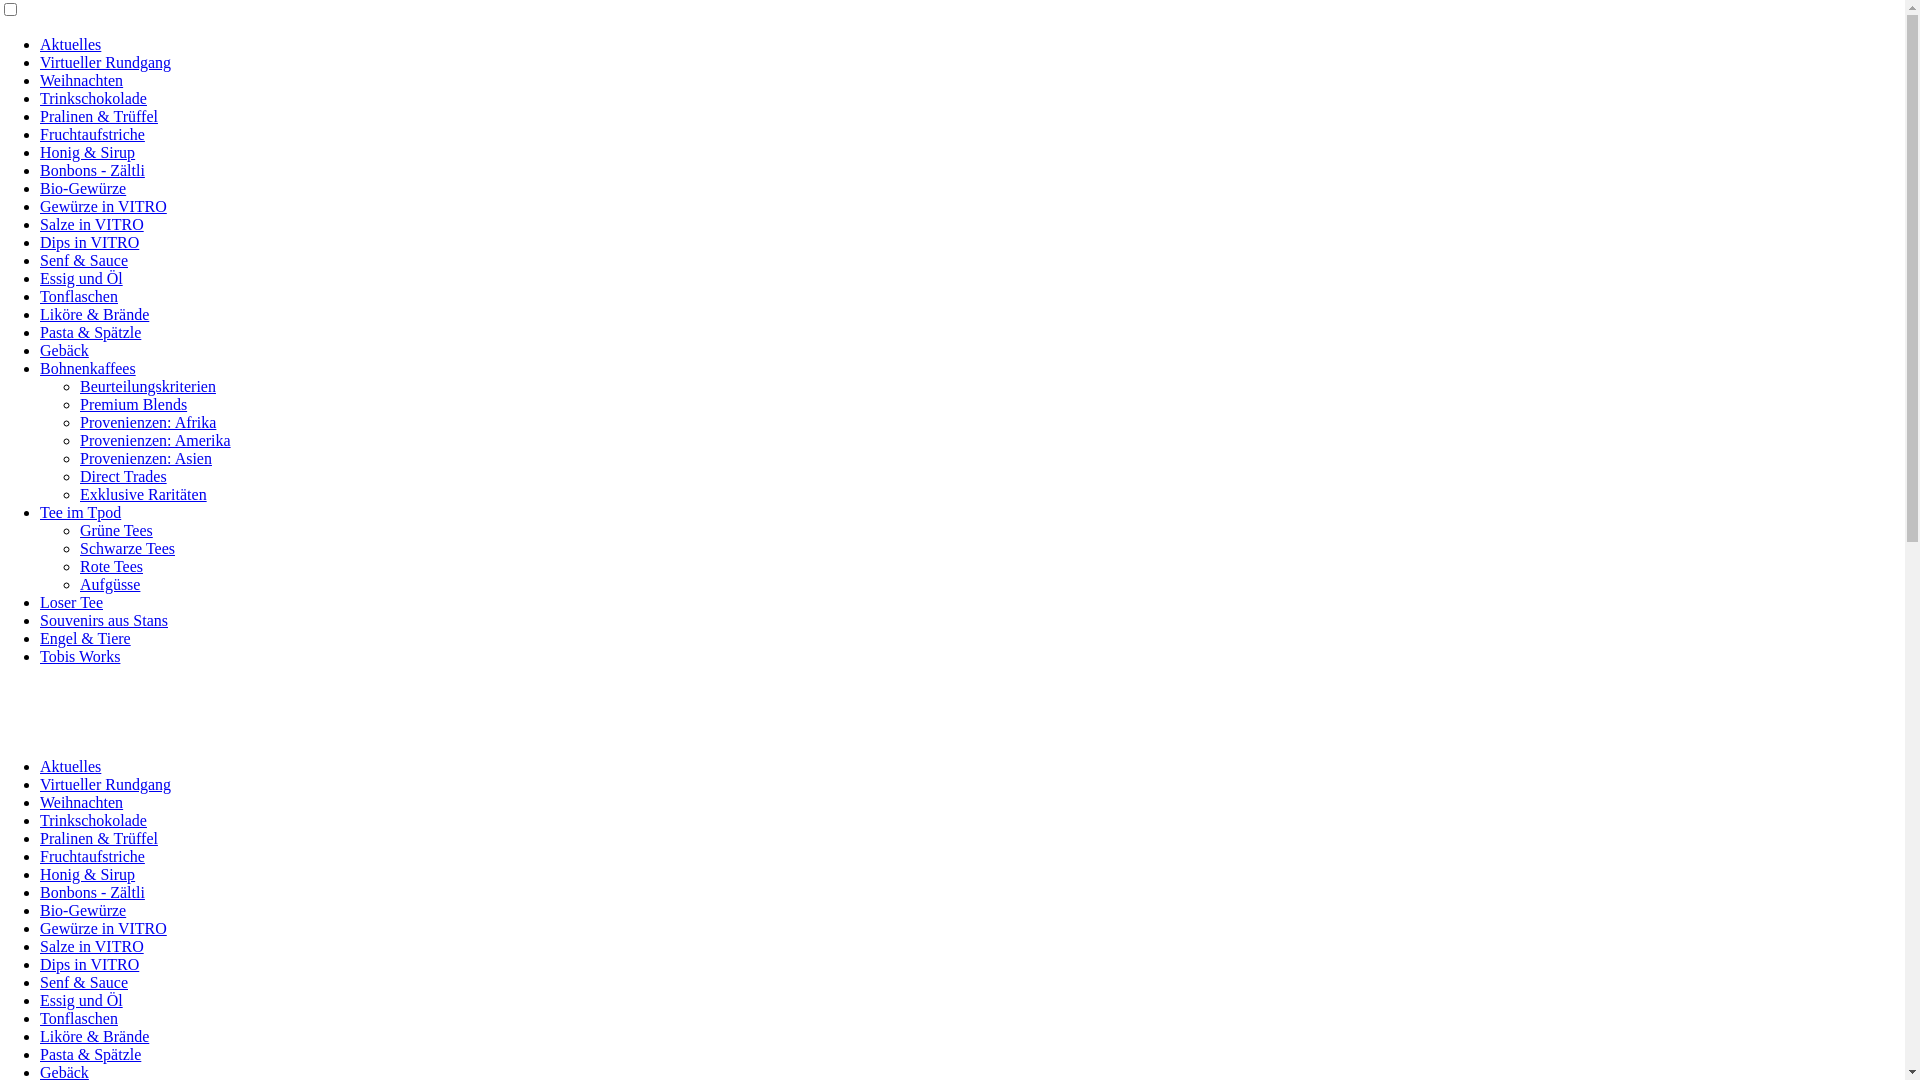 This screenshot has width=1920, height=1080. I want to click on Honig & Sirup, so click(88, 874).